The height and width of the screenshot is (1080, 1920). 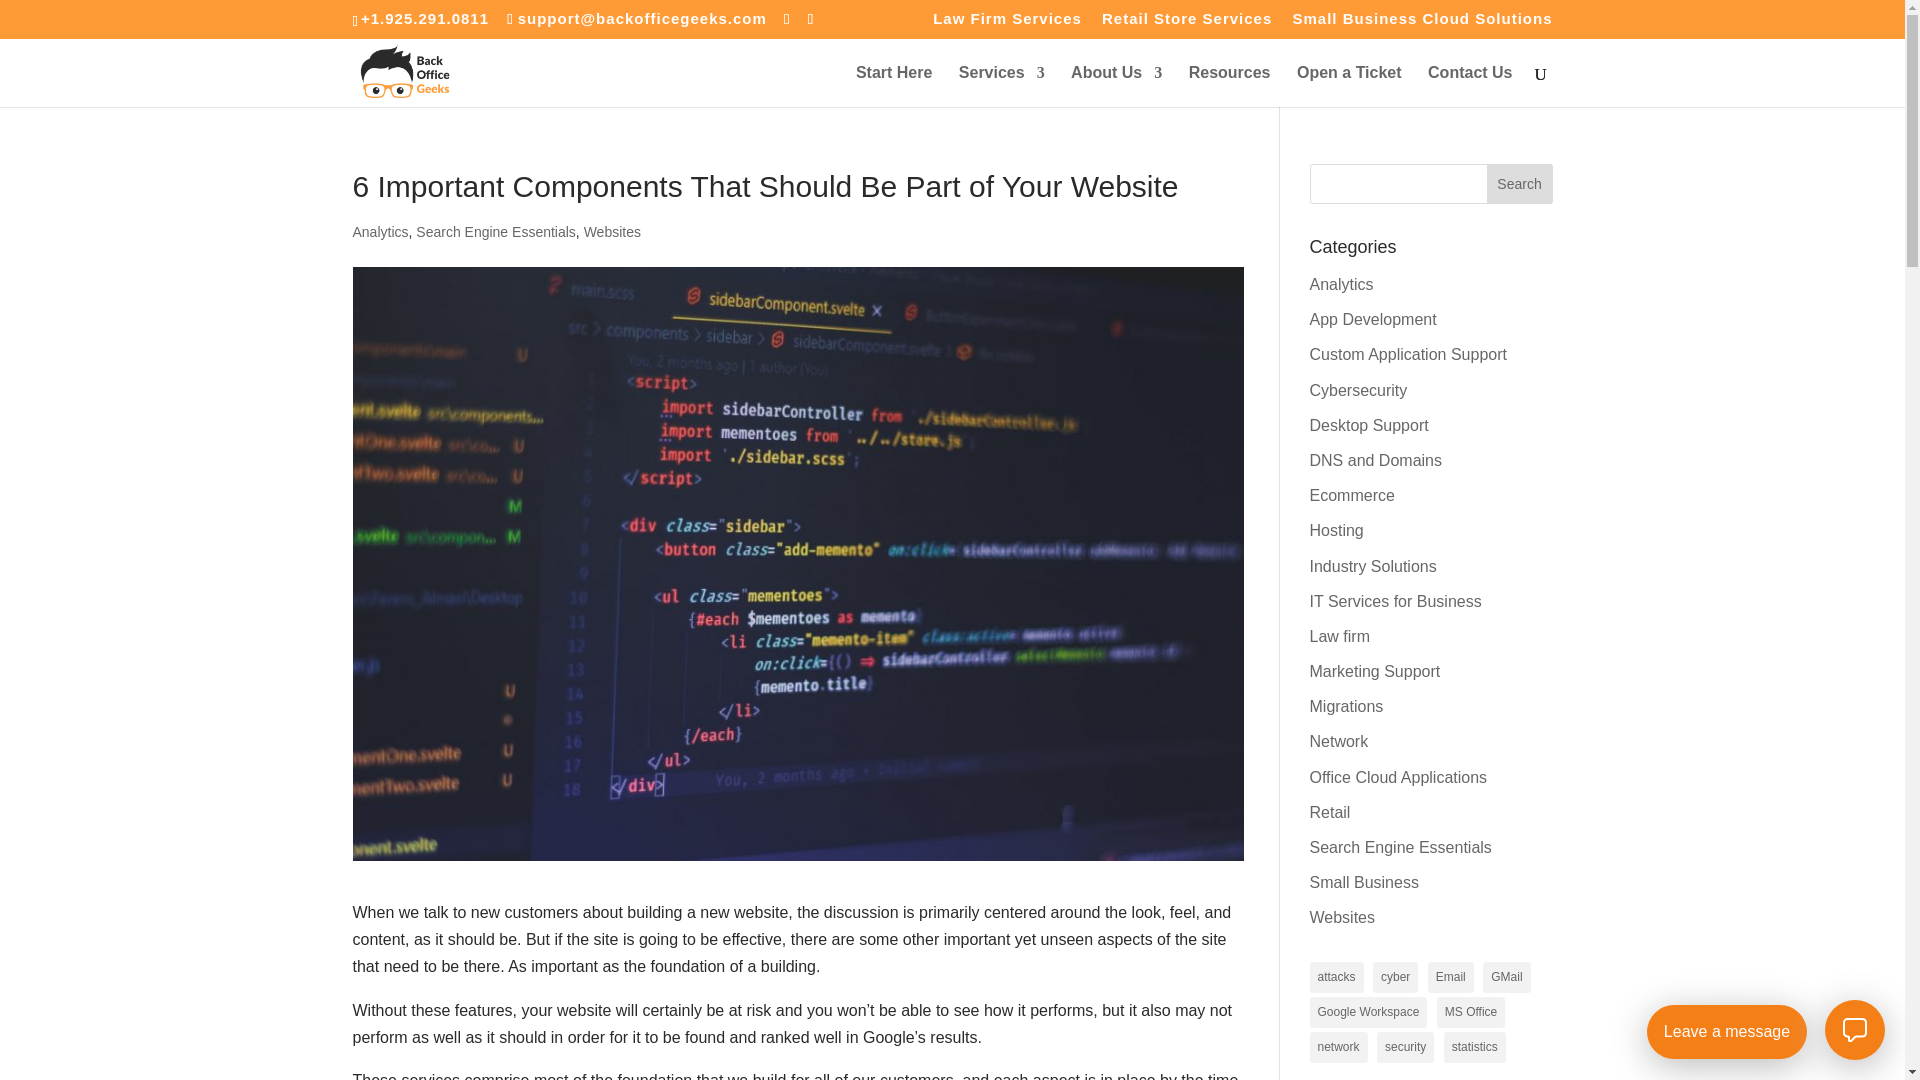 What do you see at coordinates (1470, 86) in the screenshot?
I see `Contact Us` at bounding box center [1470, 86].